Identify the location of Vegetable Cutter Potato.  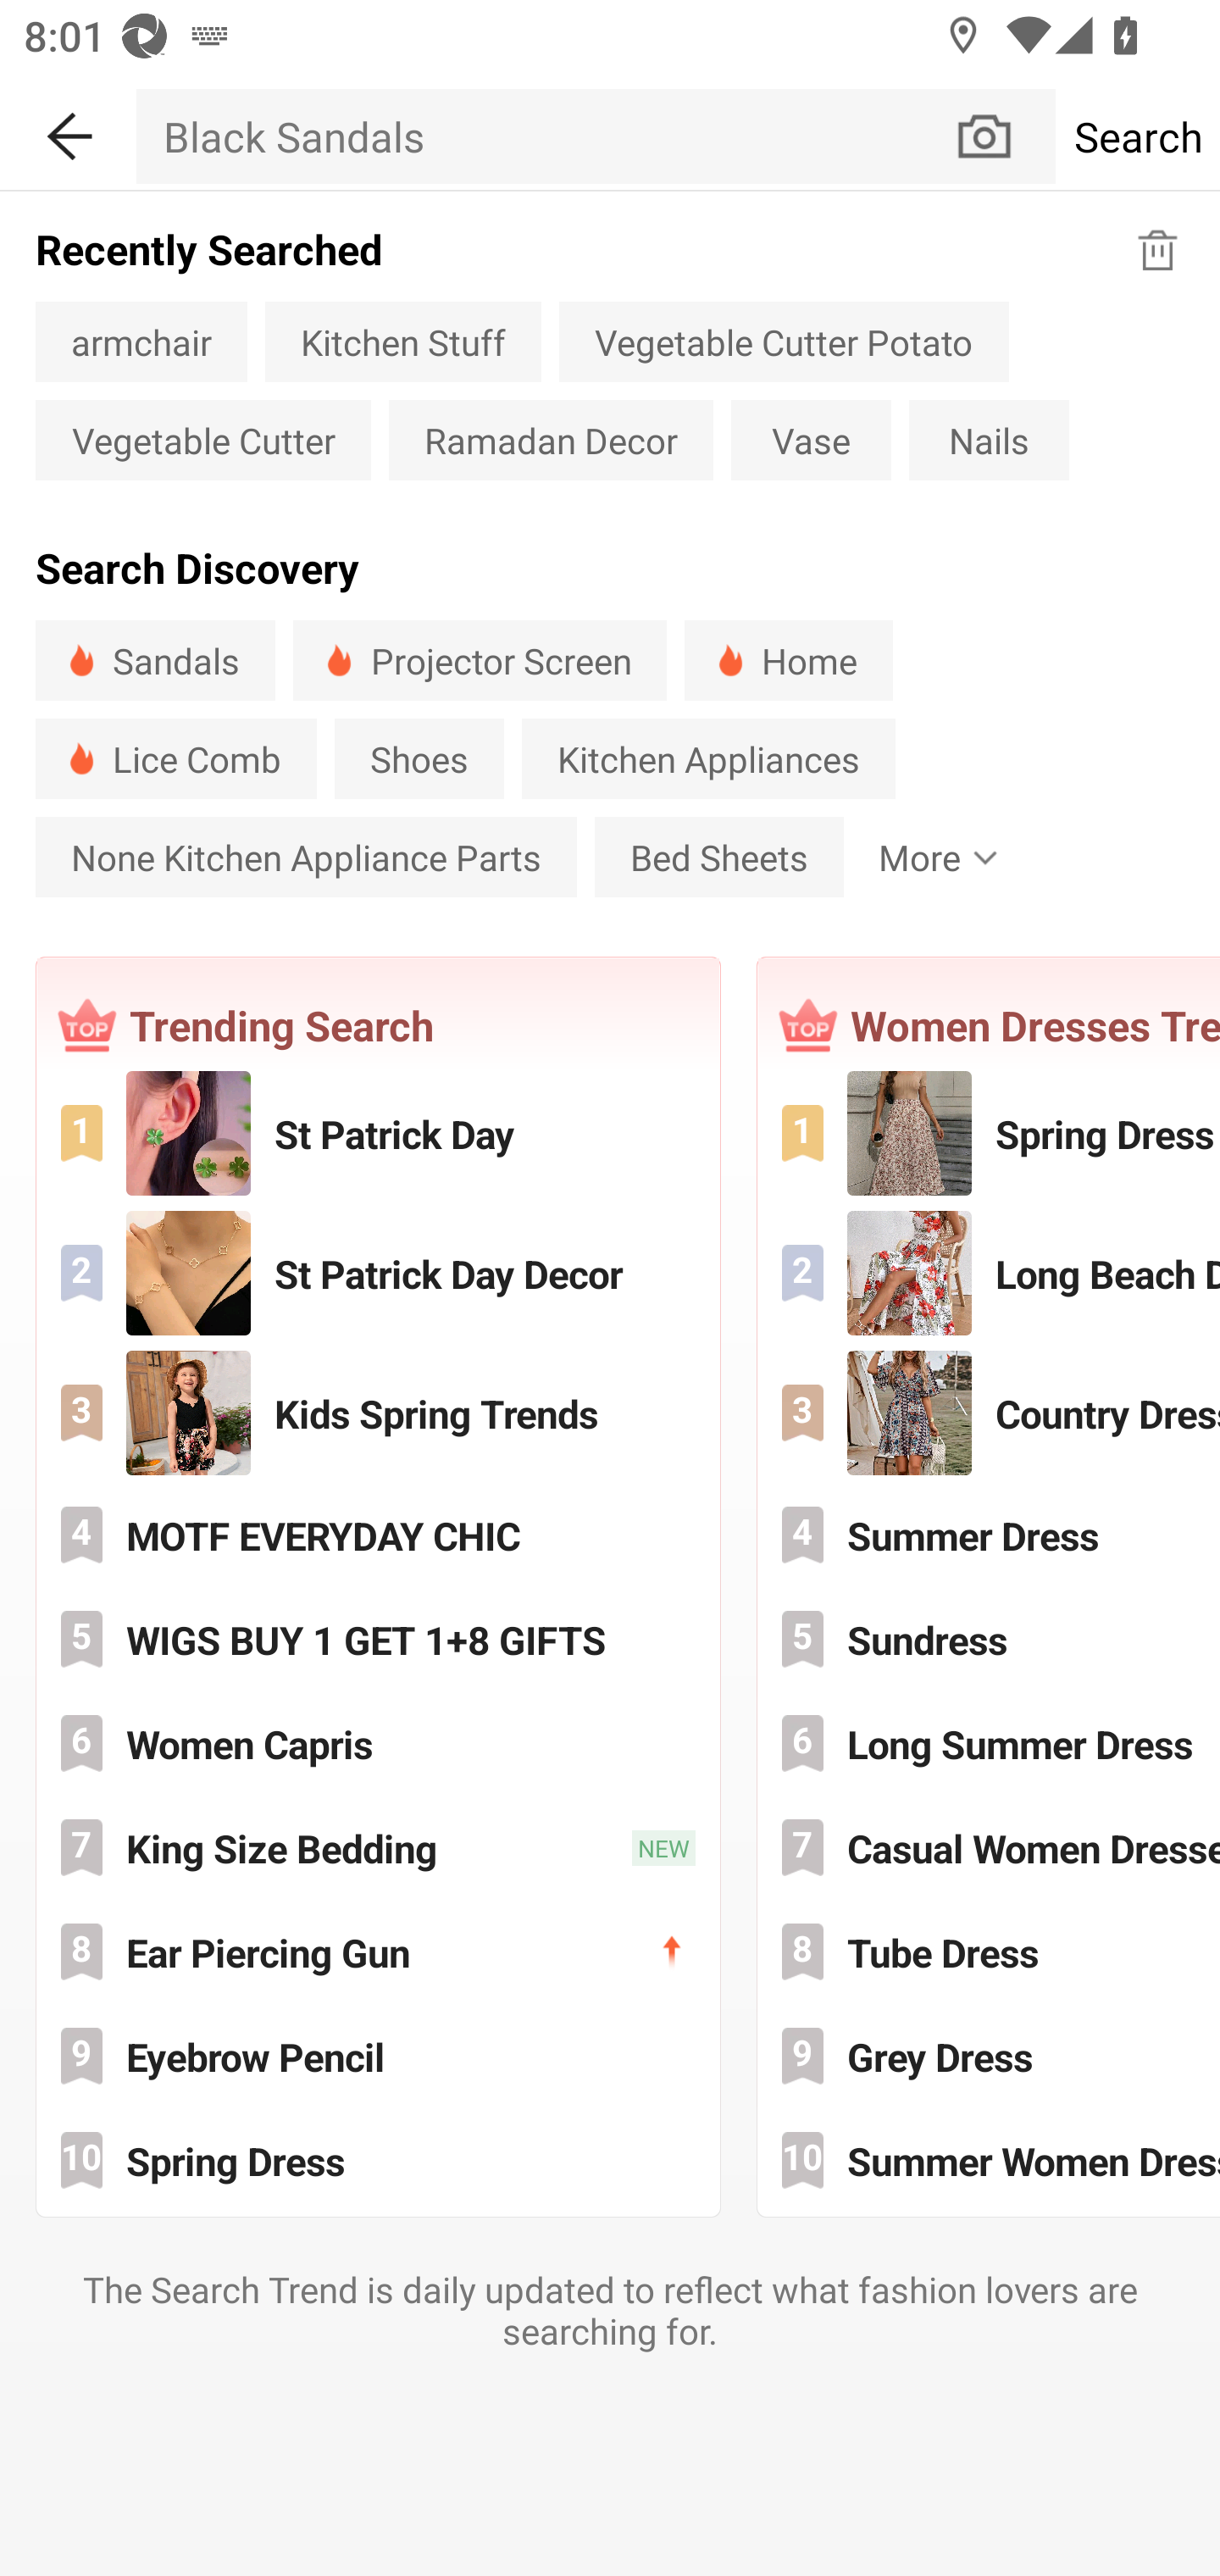
(783, 341).